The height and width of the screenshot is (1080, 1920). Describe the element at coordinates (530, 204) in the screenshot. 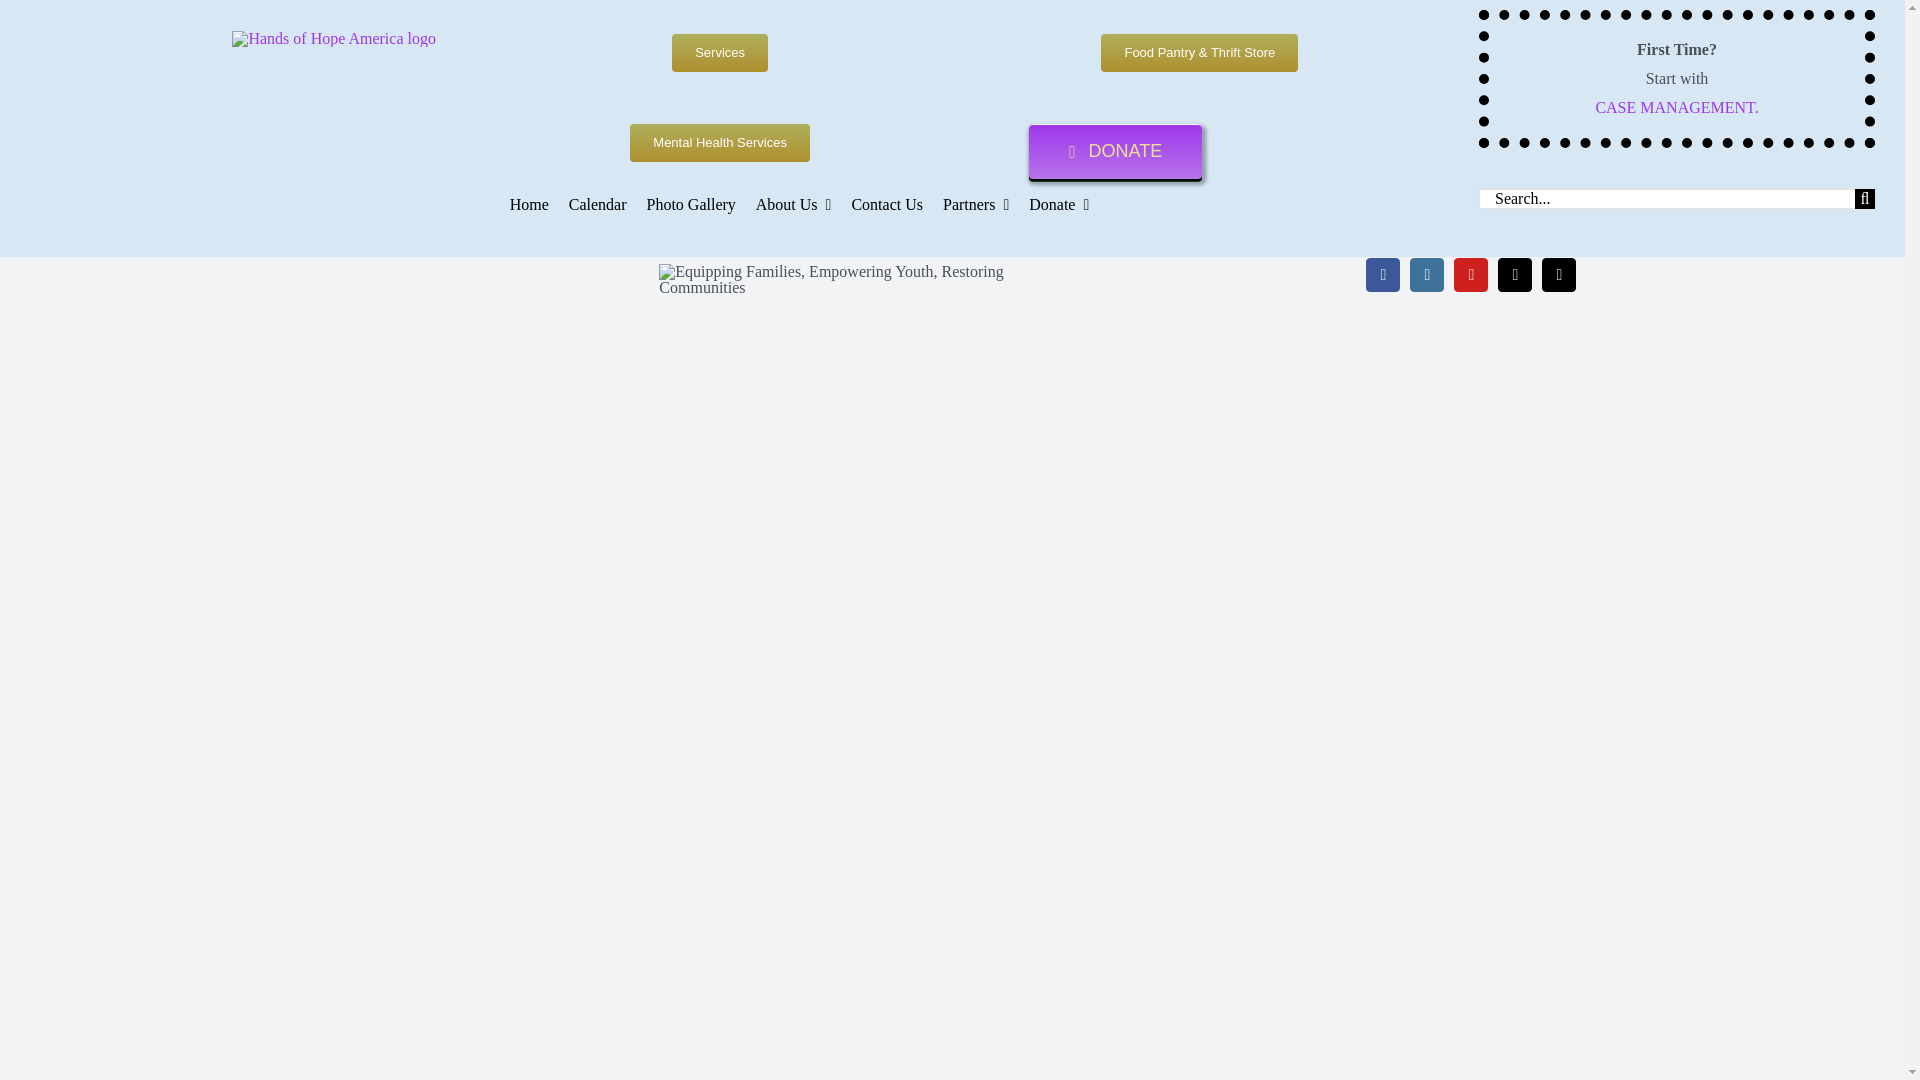

I see `Home` at that location.